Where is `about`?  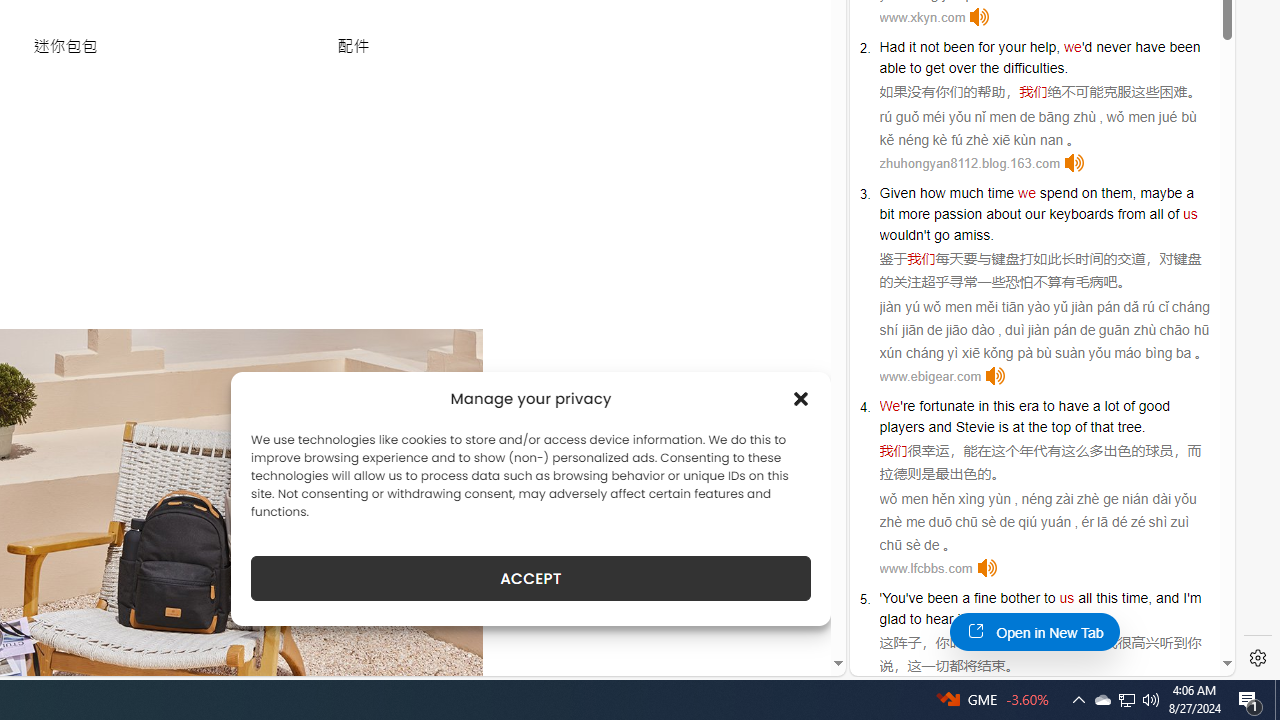 about is located at coordinates (1003, 213).